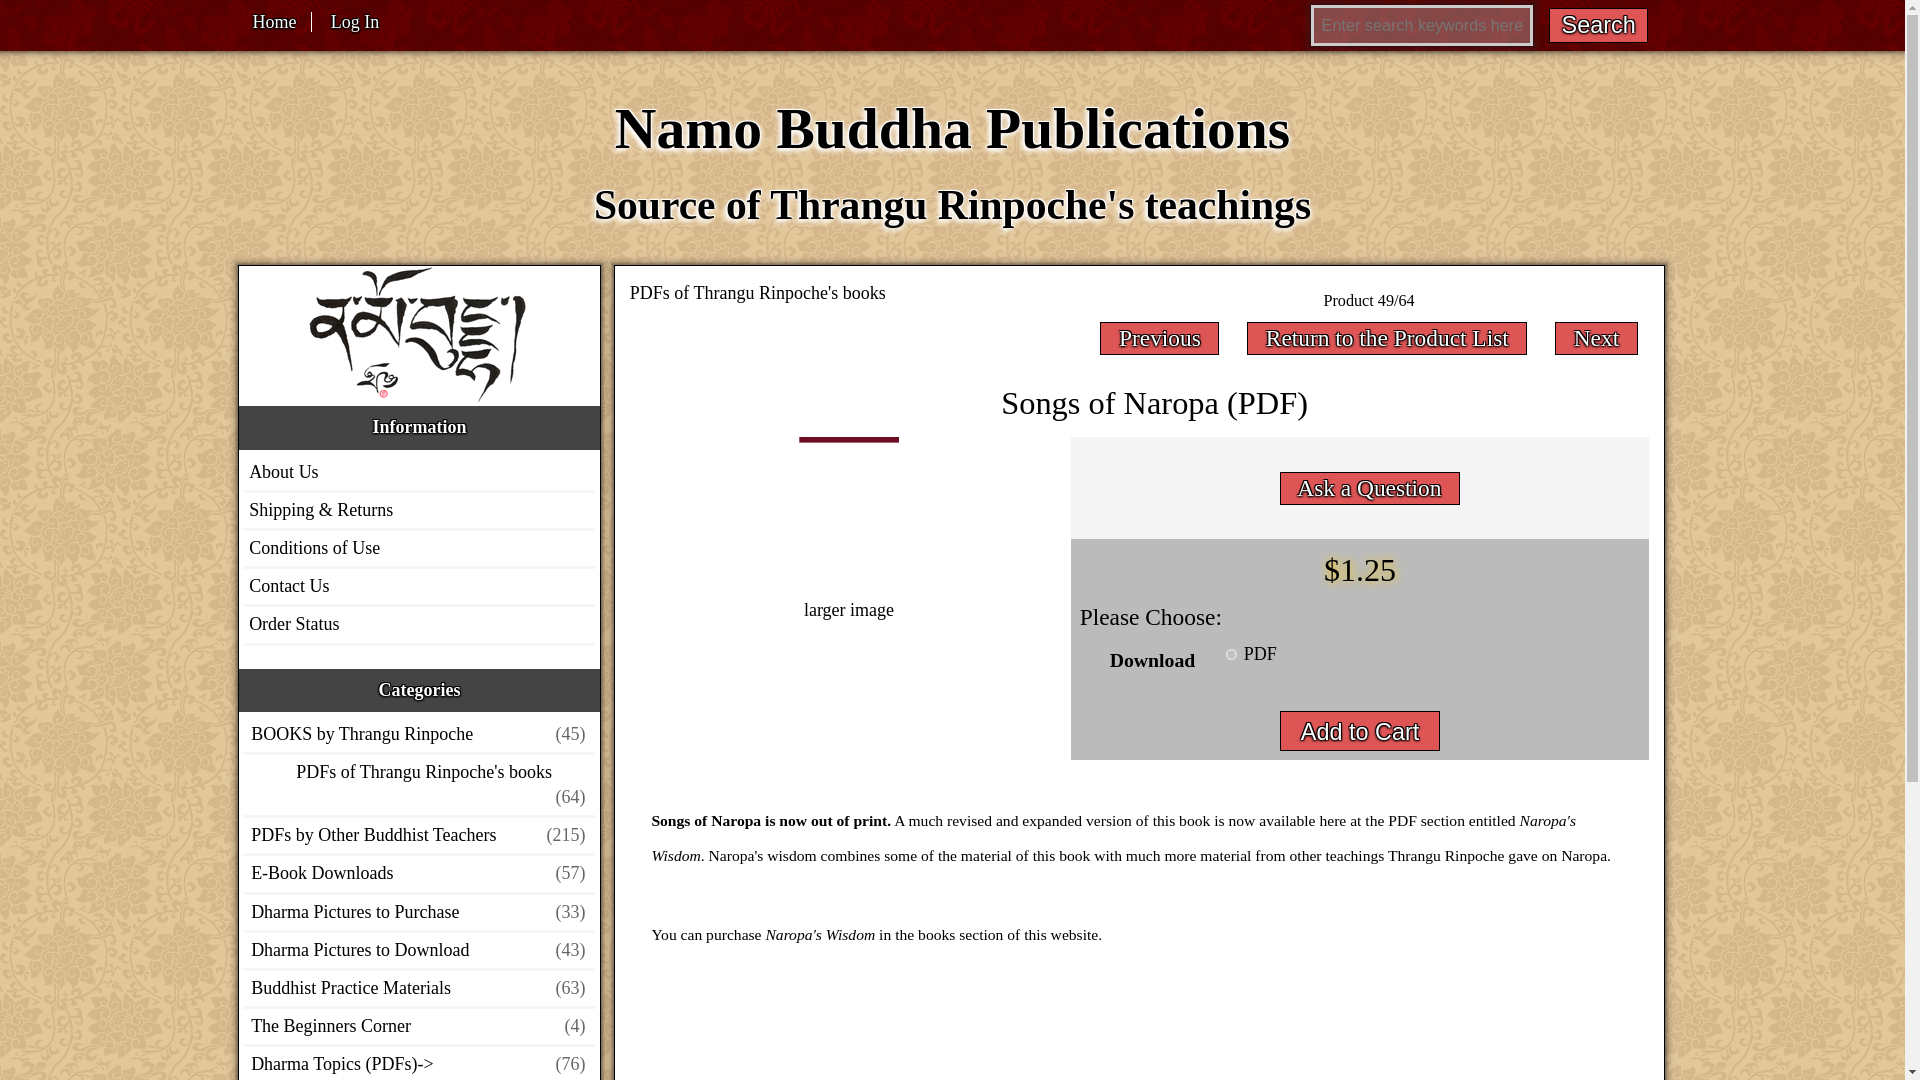 This screenshot has height=1080, width=1920. What do you see at coordinates (354, 22) in the screenshot?
I see `Log In` at bounding box center [354, 22].